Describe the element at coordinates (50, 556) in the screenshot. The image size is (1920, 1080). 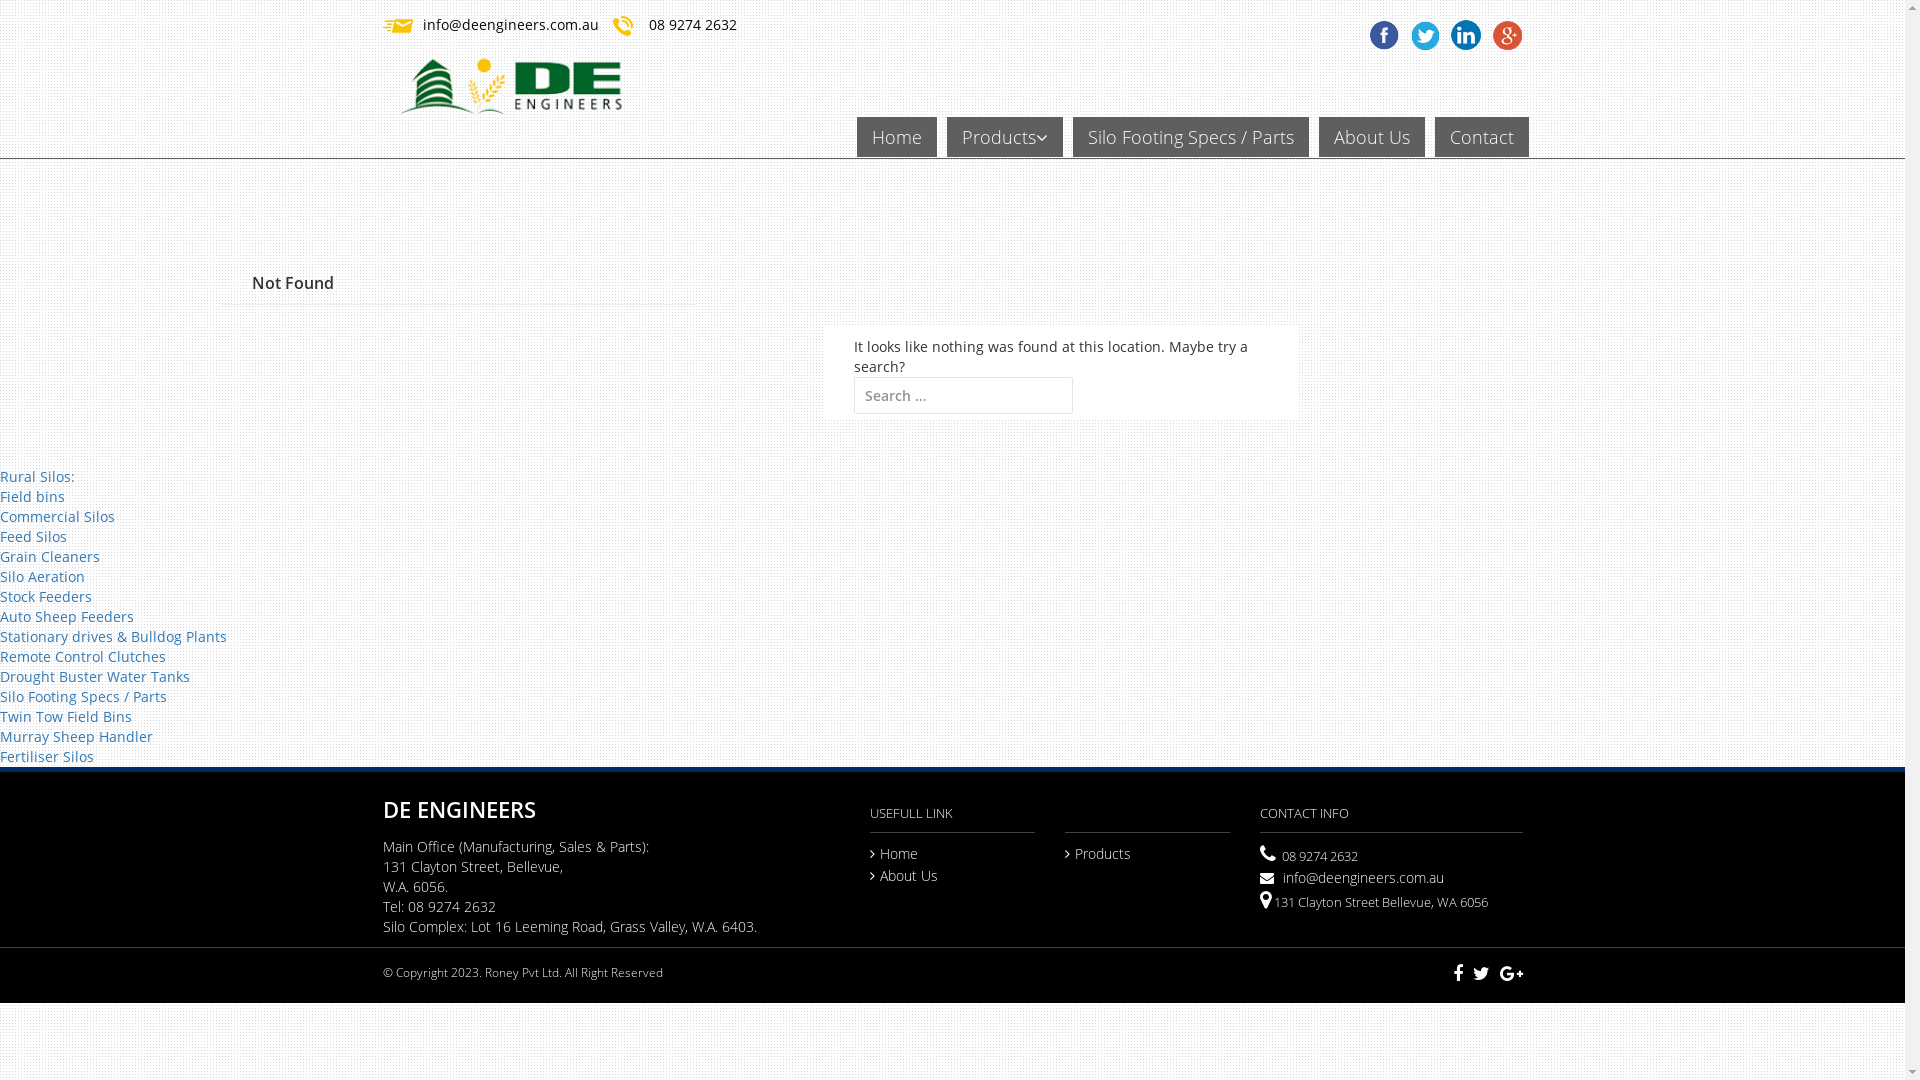
I see `Grain Cleaners` at that location.